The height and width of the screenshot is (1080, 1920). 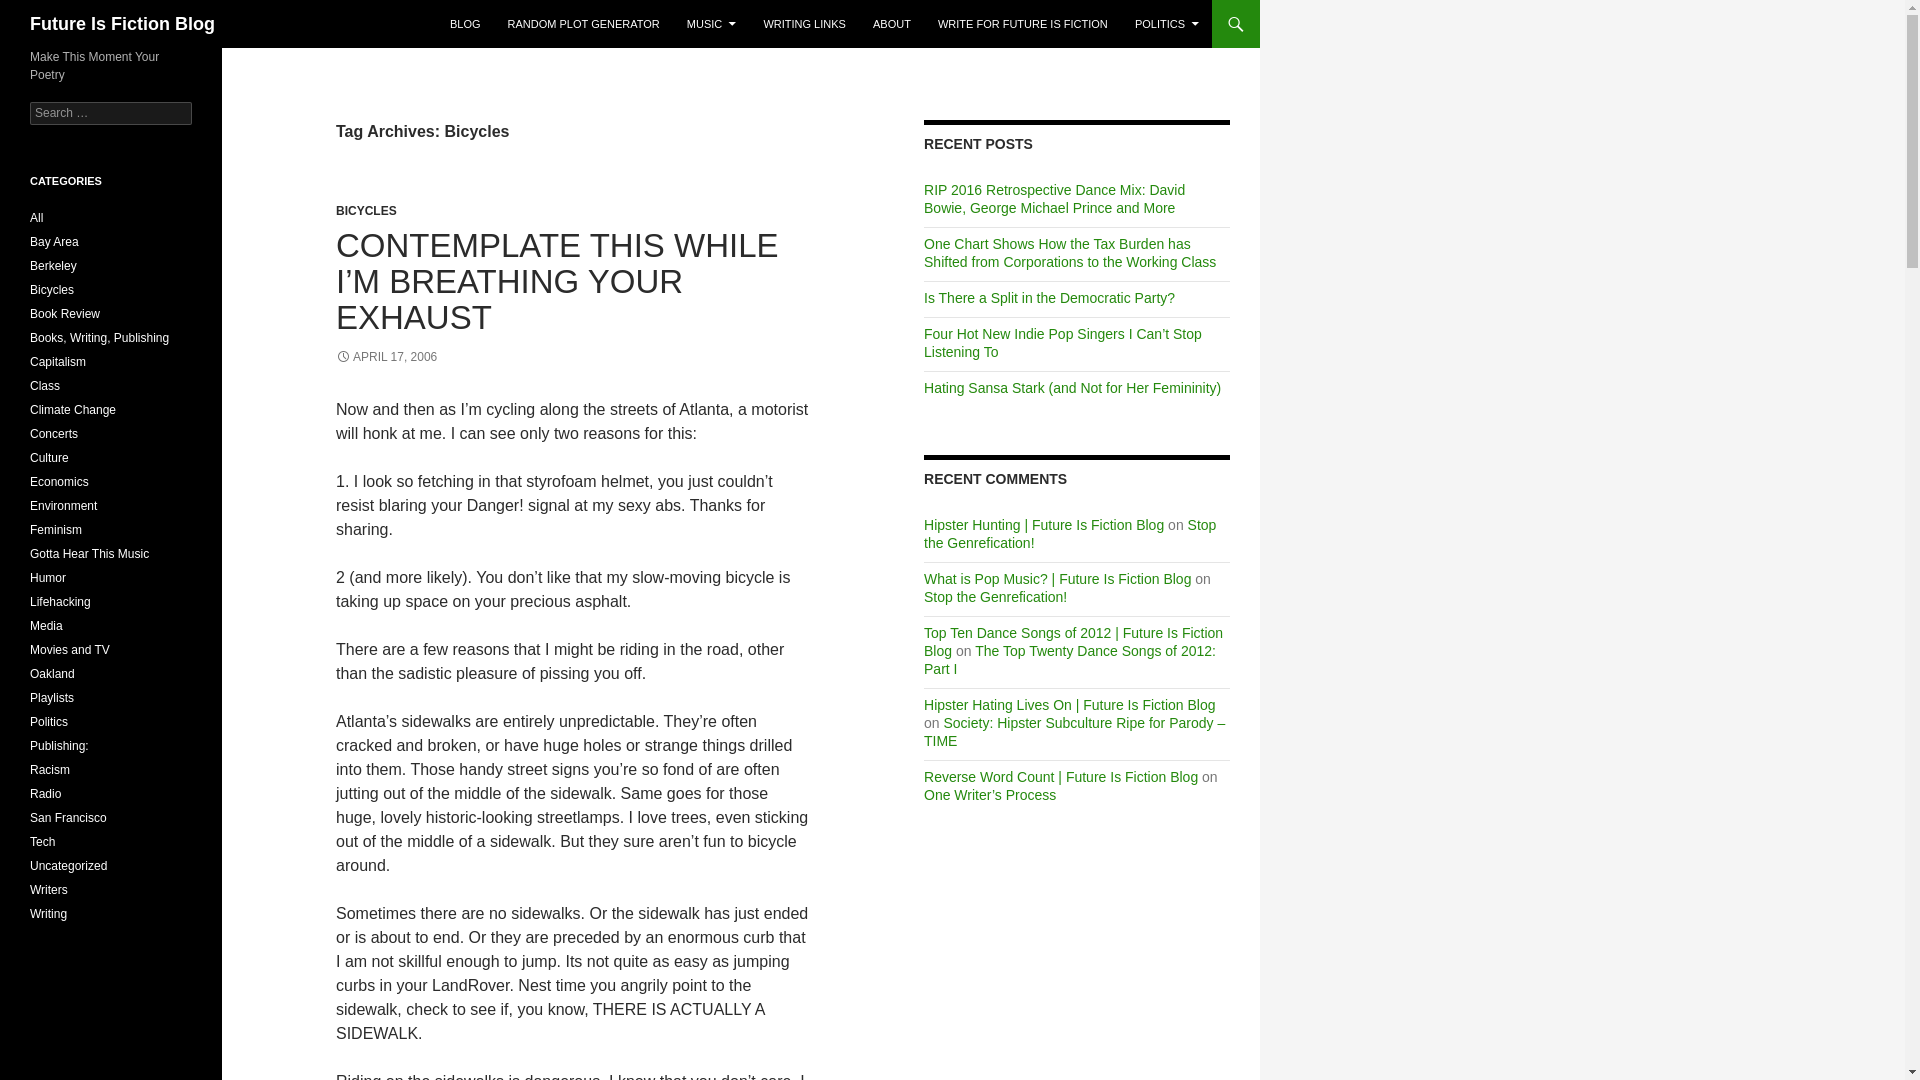 What do you see at coordinates (584, 24) in the screenshot?
I see `RANDOM PLOT GENERATOR` at bounding box center [584, 24].